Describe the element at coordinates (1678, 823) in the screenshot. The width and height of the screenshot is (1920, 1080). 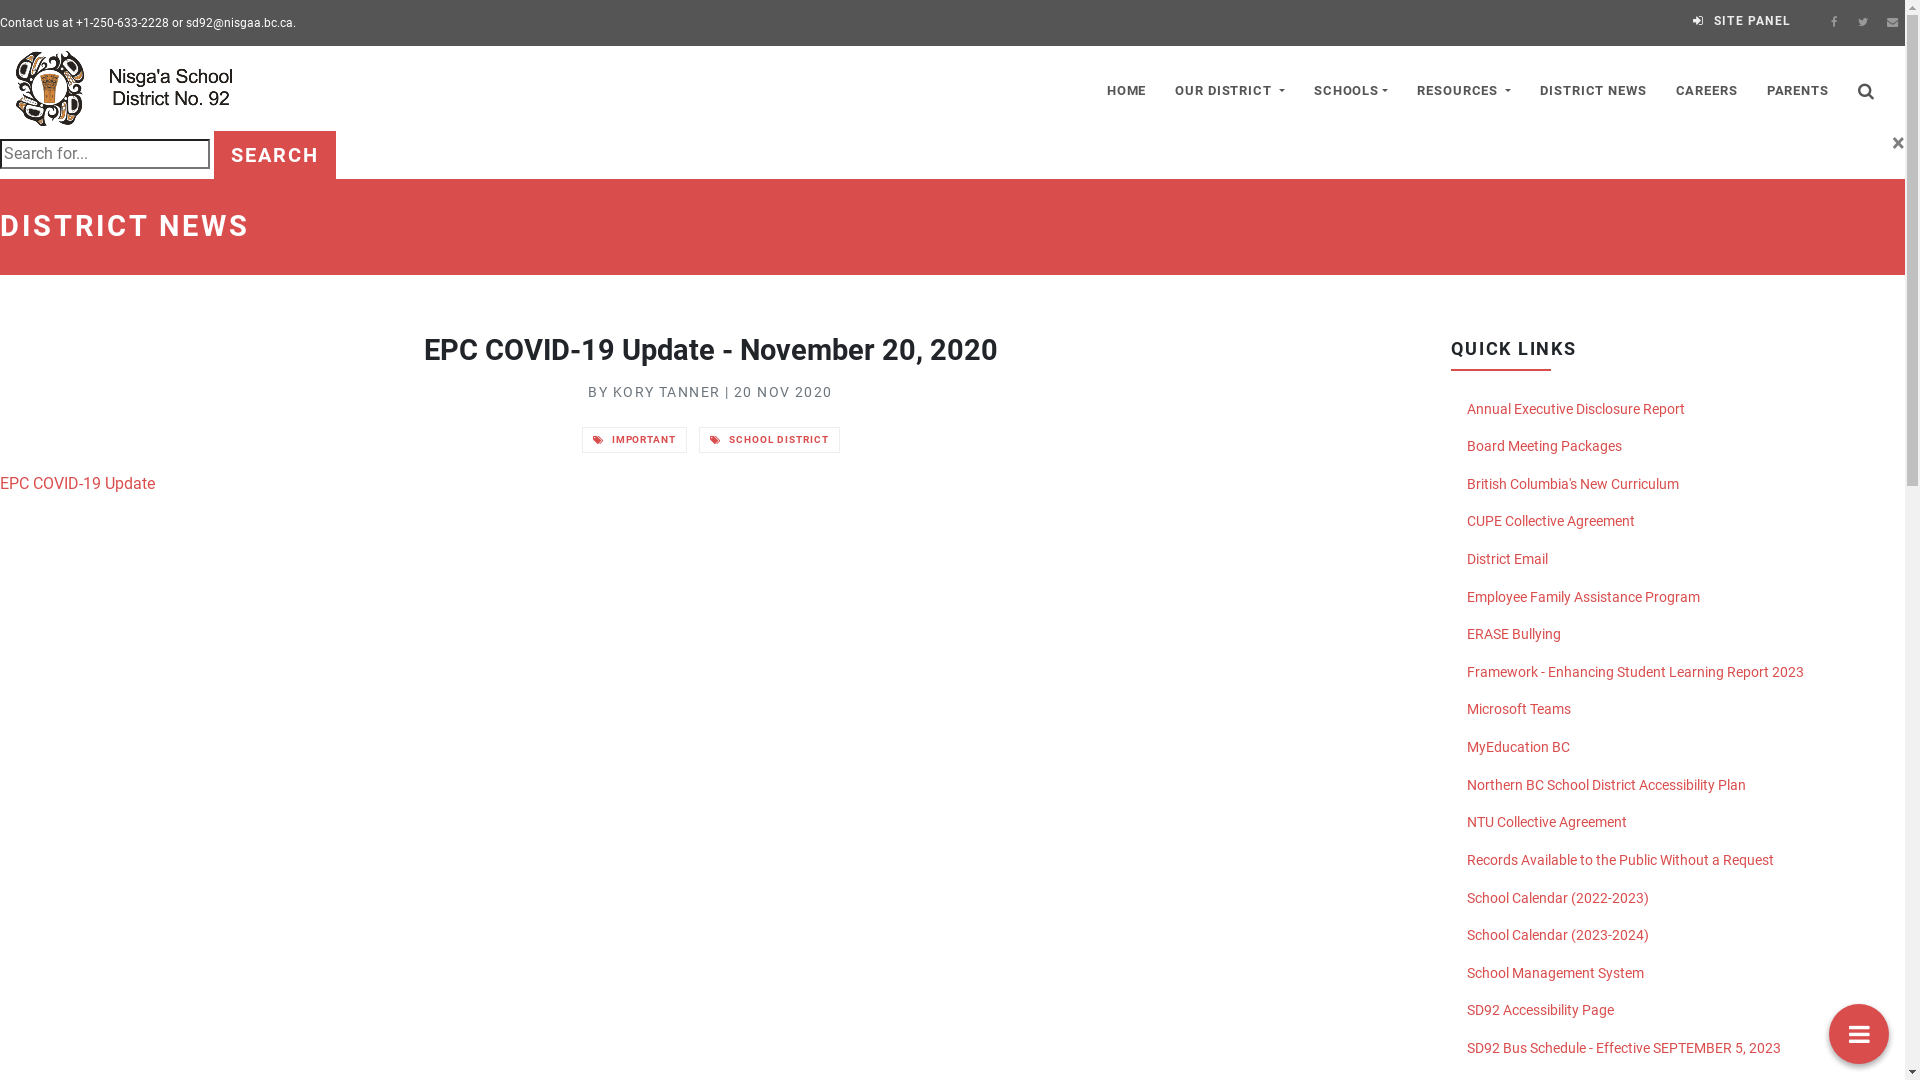
I see `NTU Collective Agreement` at that location.